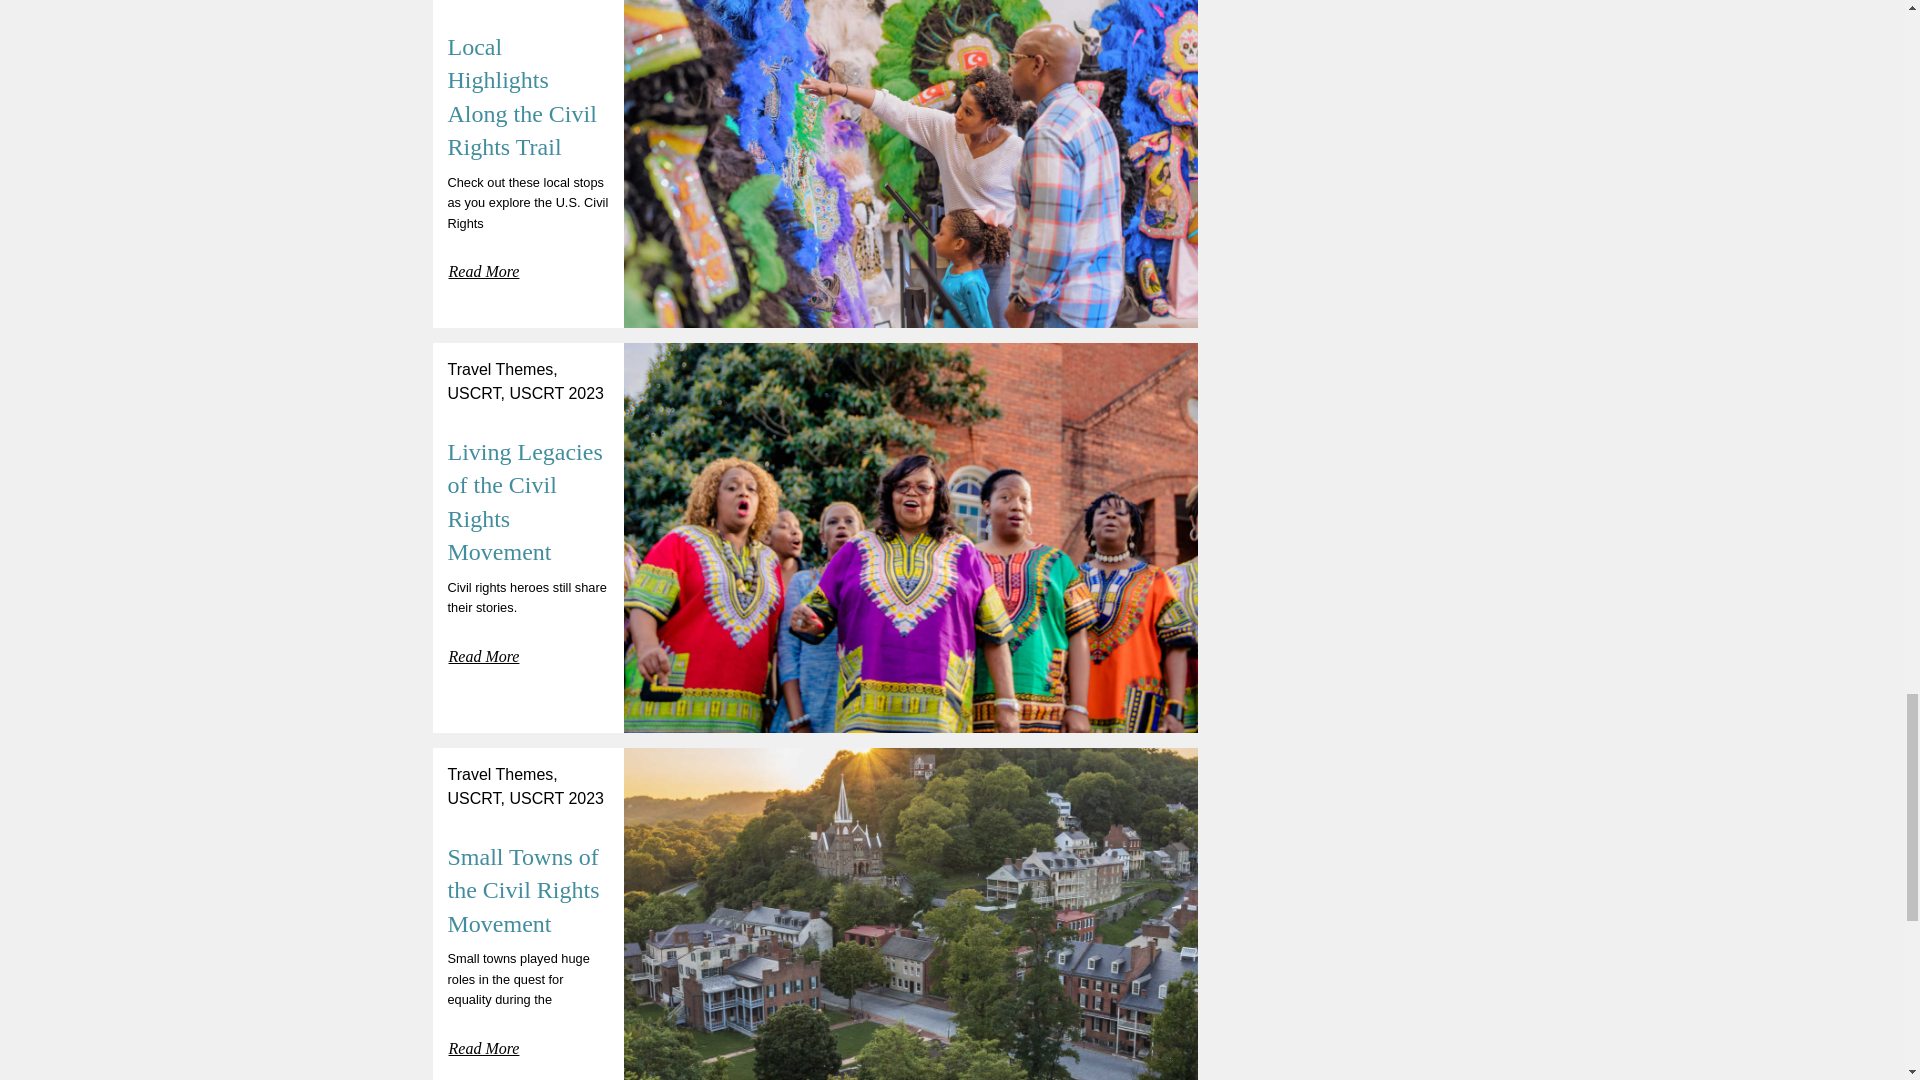  What do you see at coordinates (524, 502) in the screenshot?
I see `Living Legacies of the Civil Rights Movement` at bounding box center [524, 502].